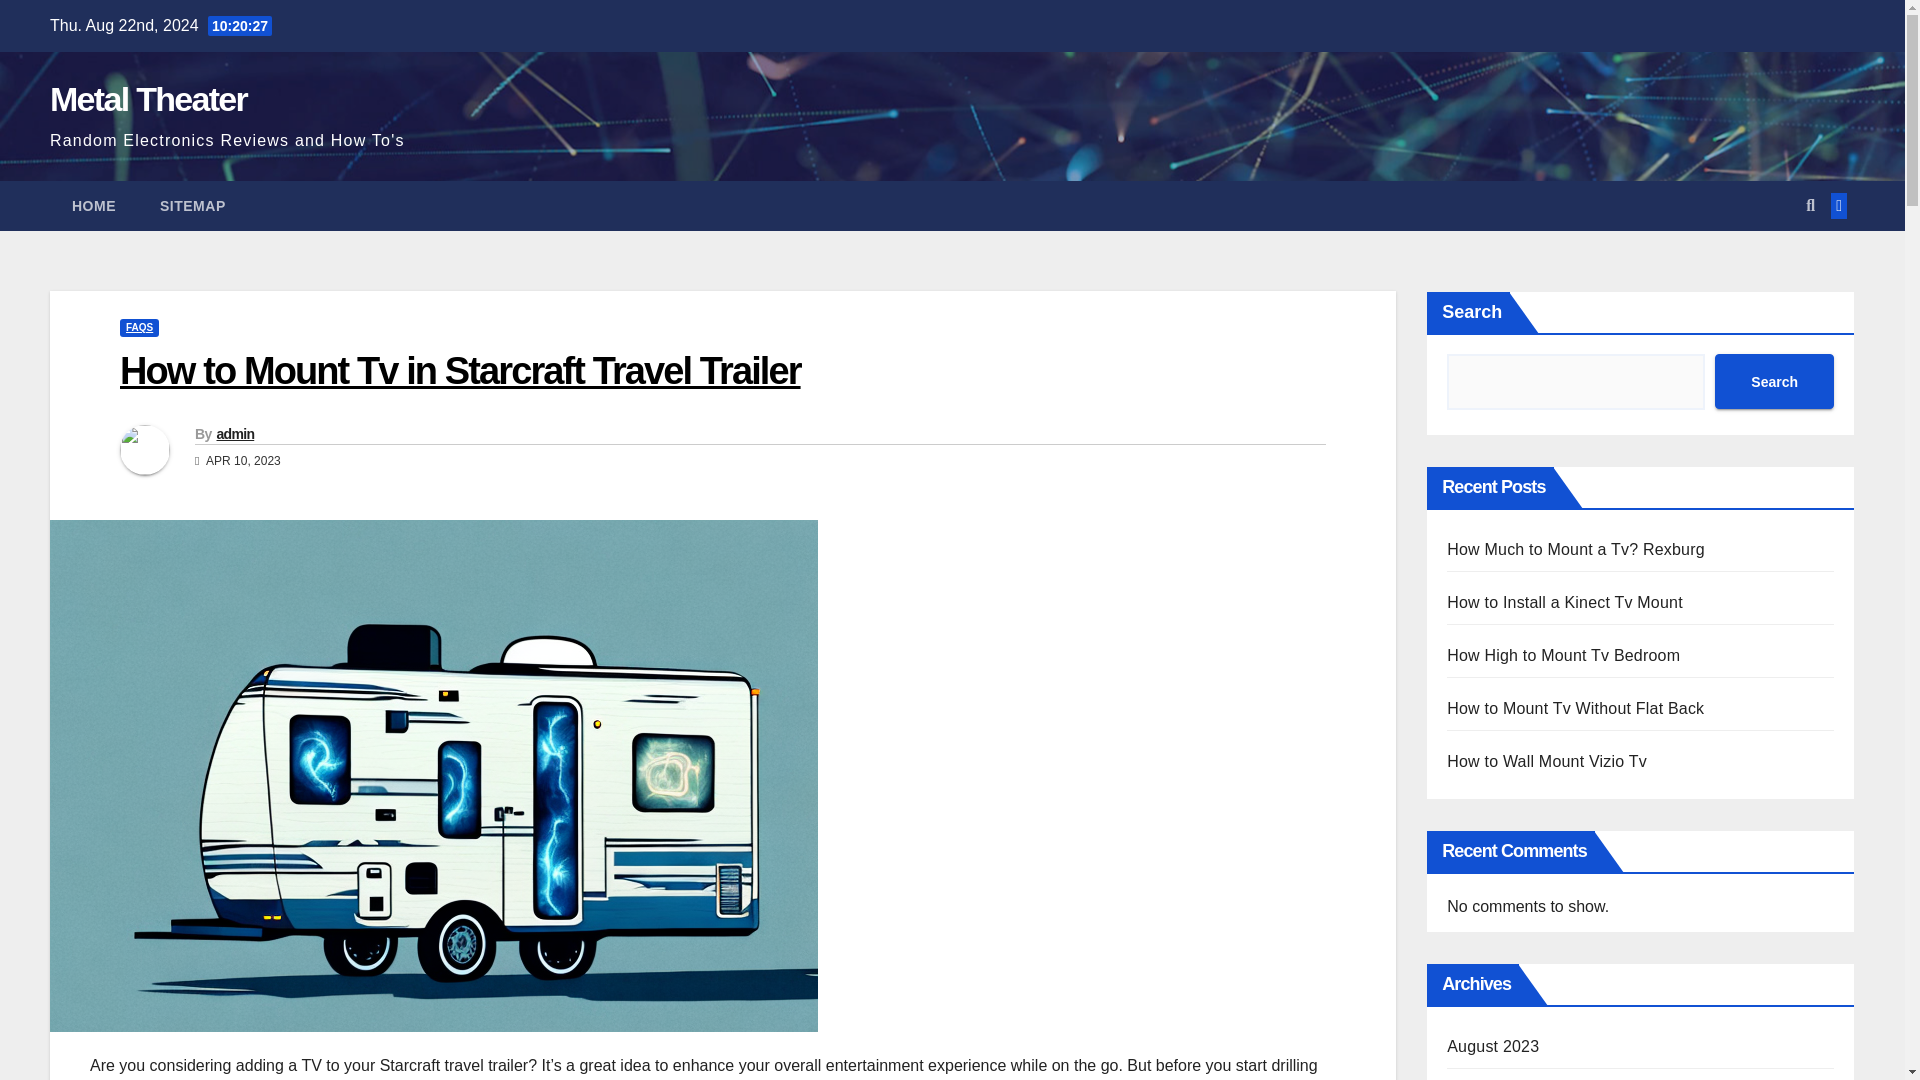  What do you see at coordinates (139, 327) in the screenshot?
I see `FAQS` at bounding box center [139, 327].